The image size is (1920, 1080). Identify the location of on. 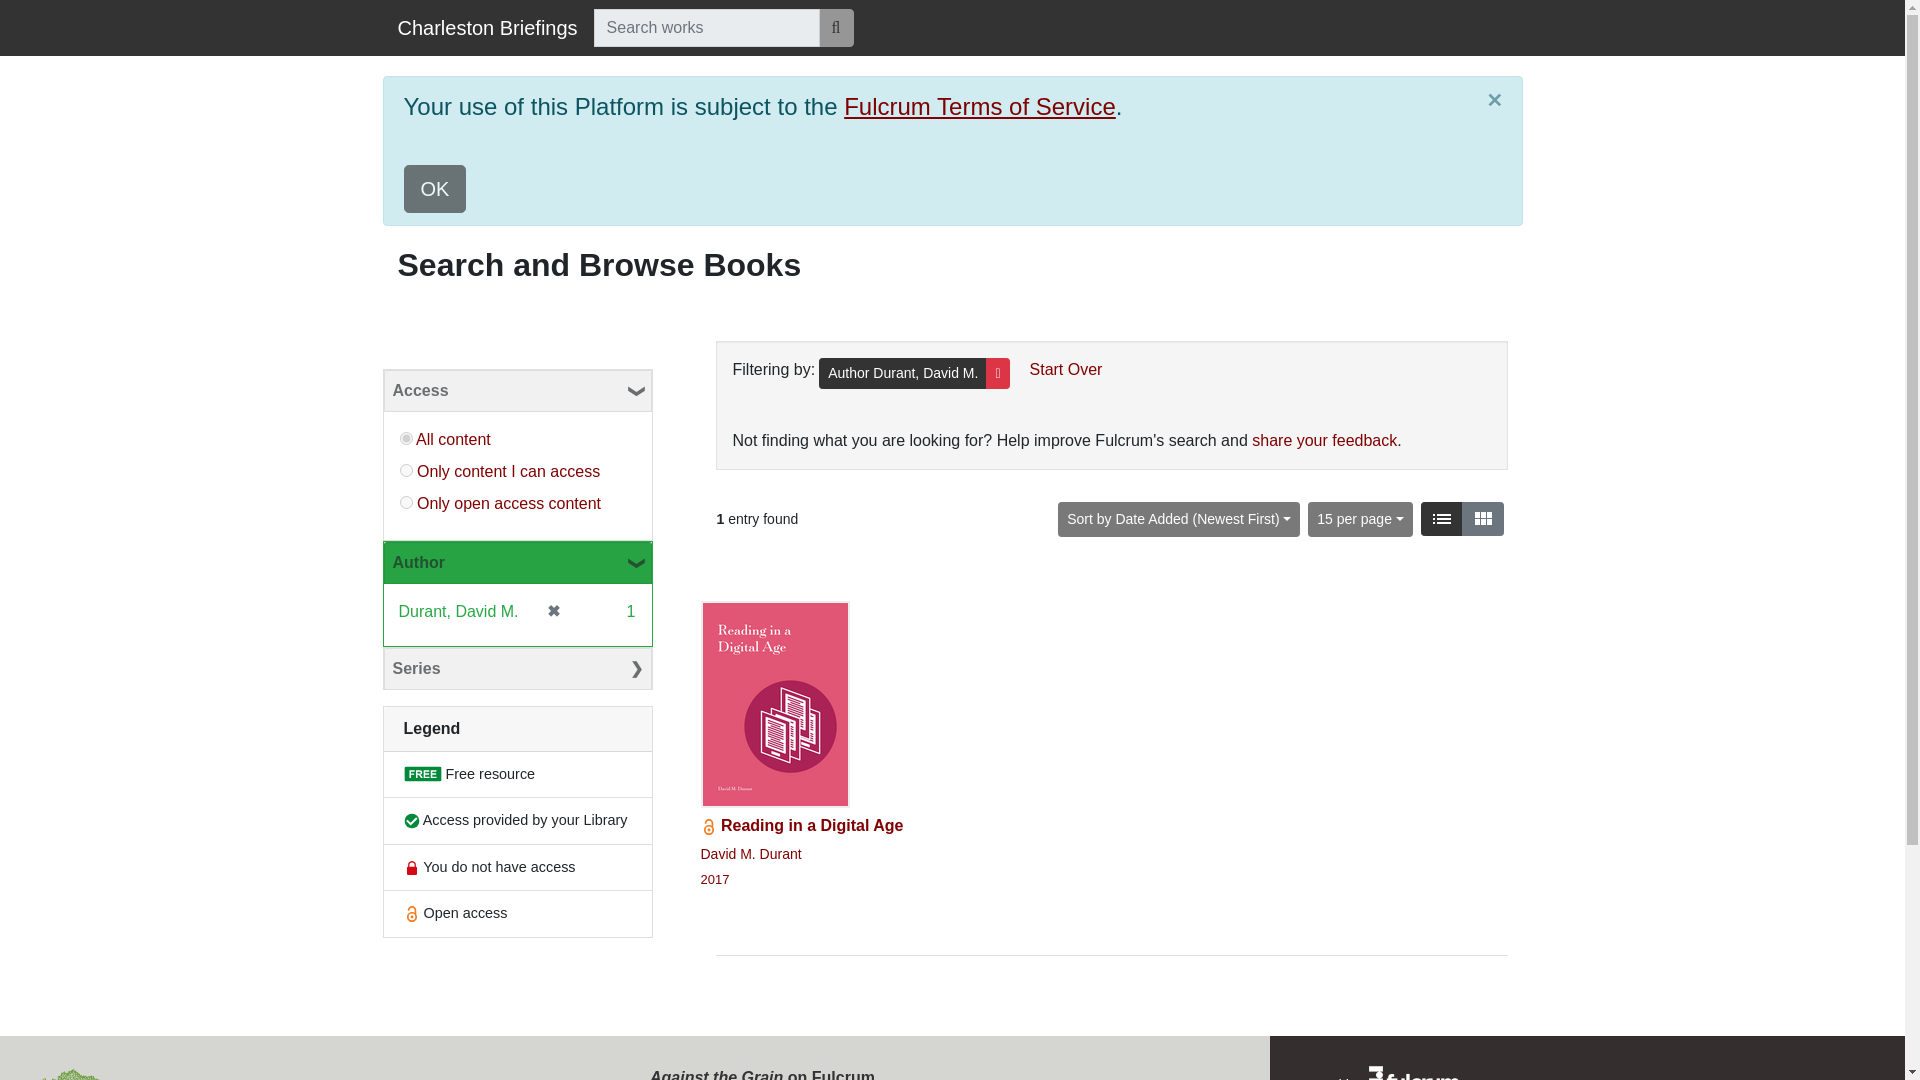
(1482, 518).